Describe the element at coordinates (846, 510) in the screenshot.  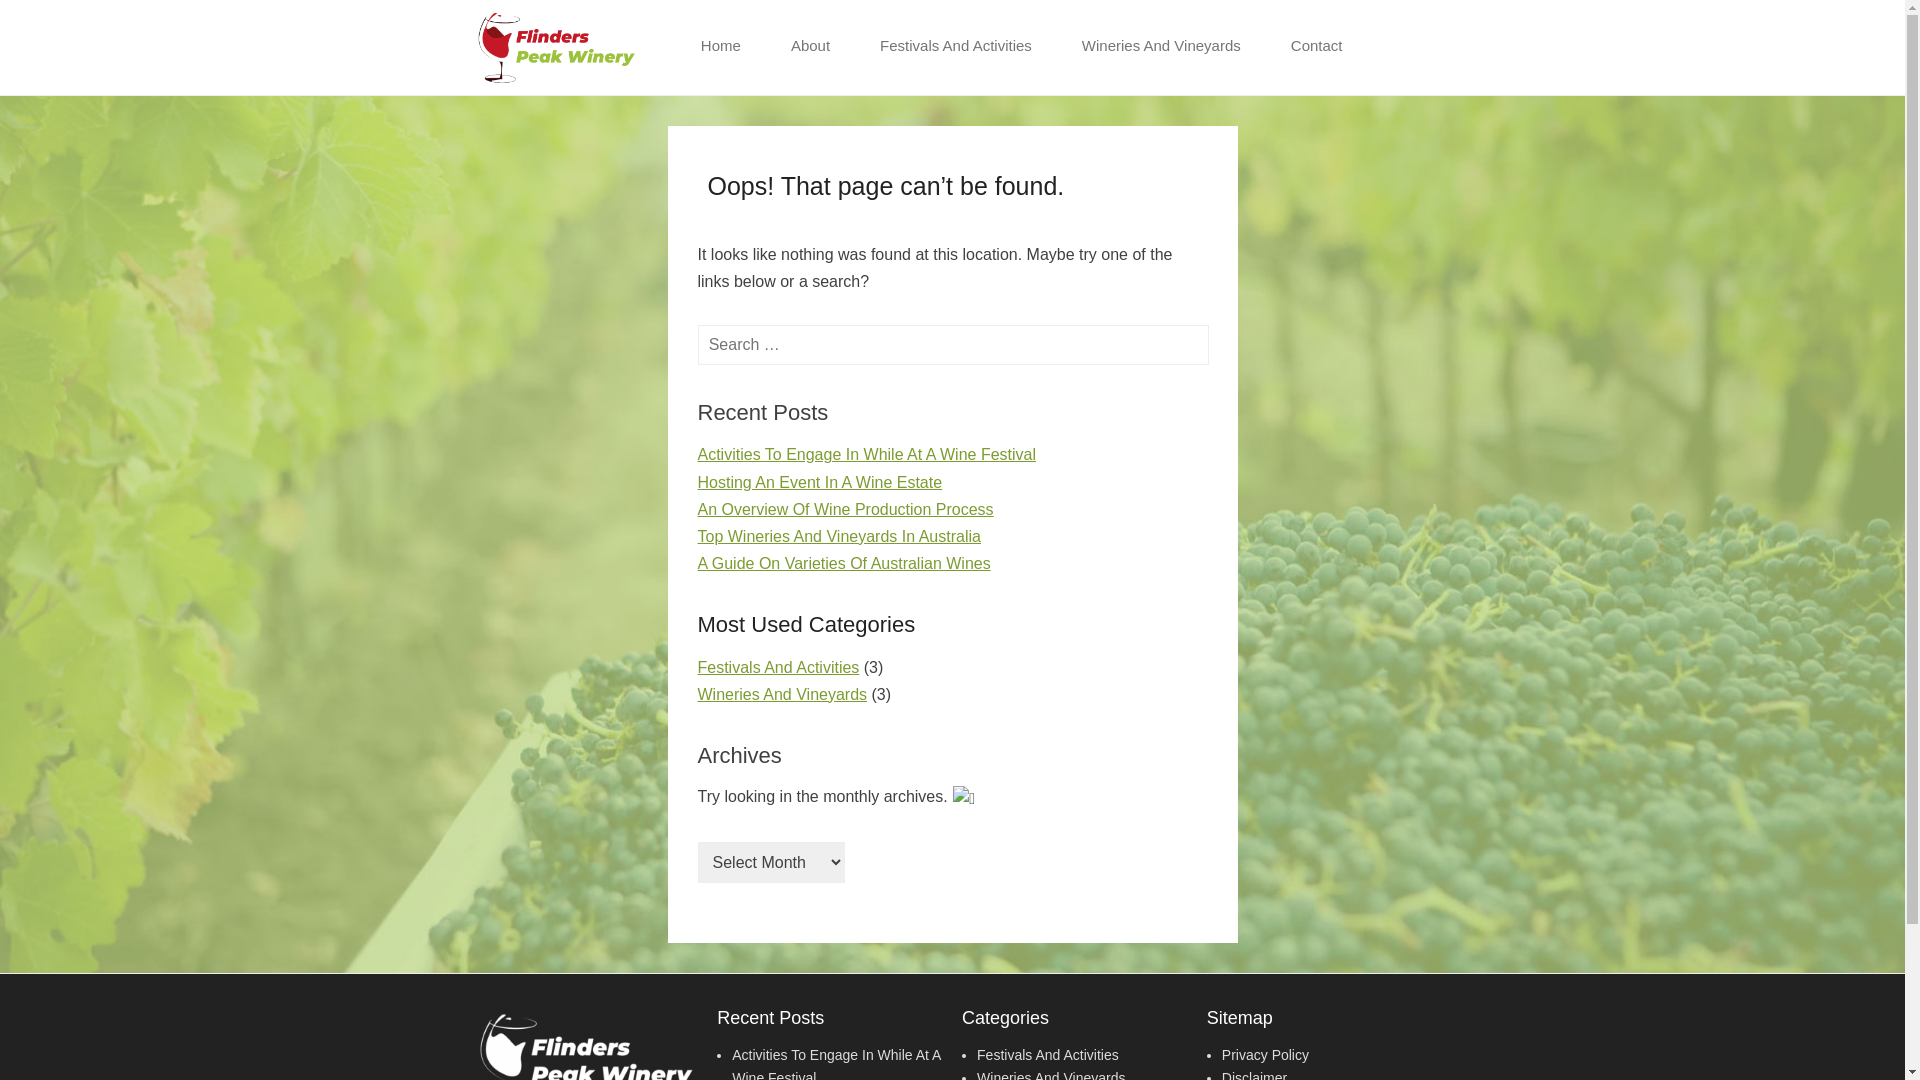
I see `An Overview Of Wine Production Process` at that location.